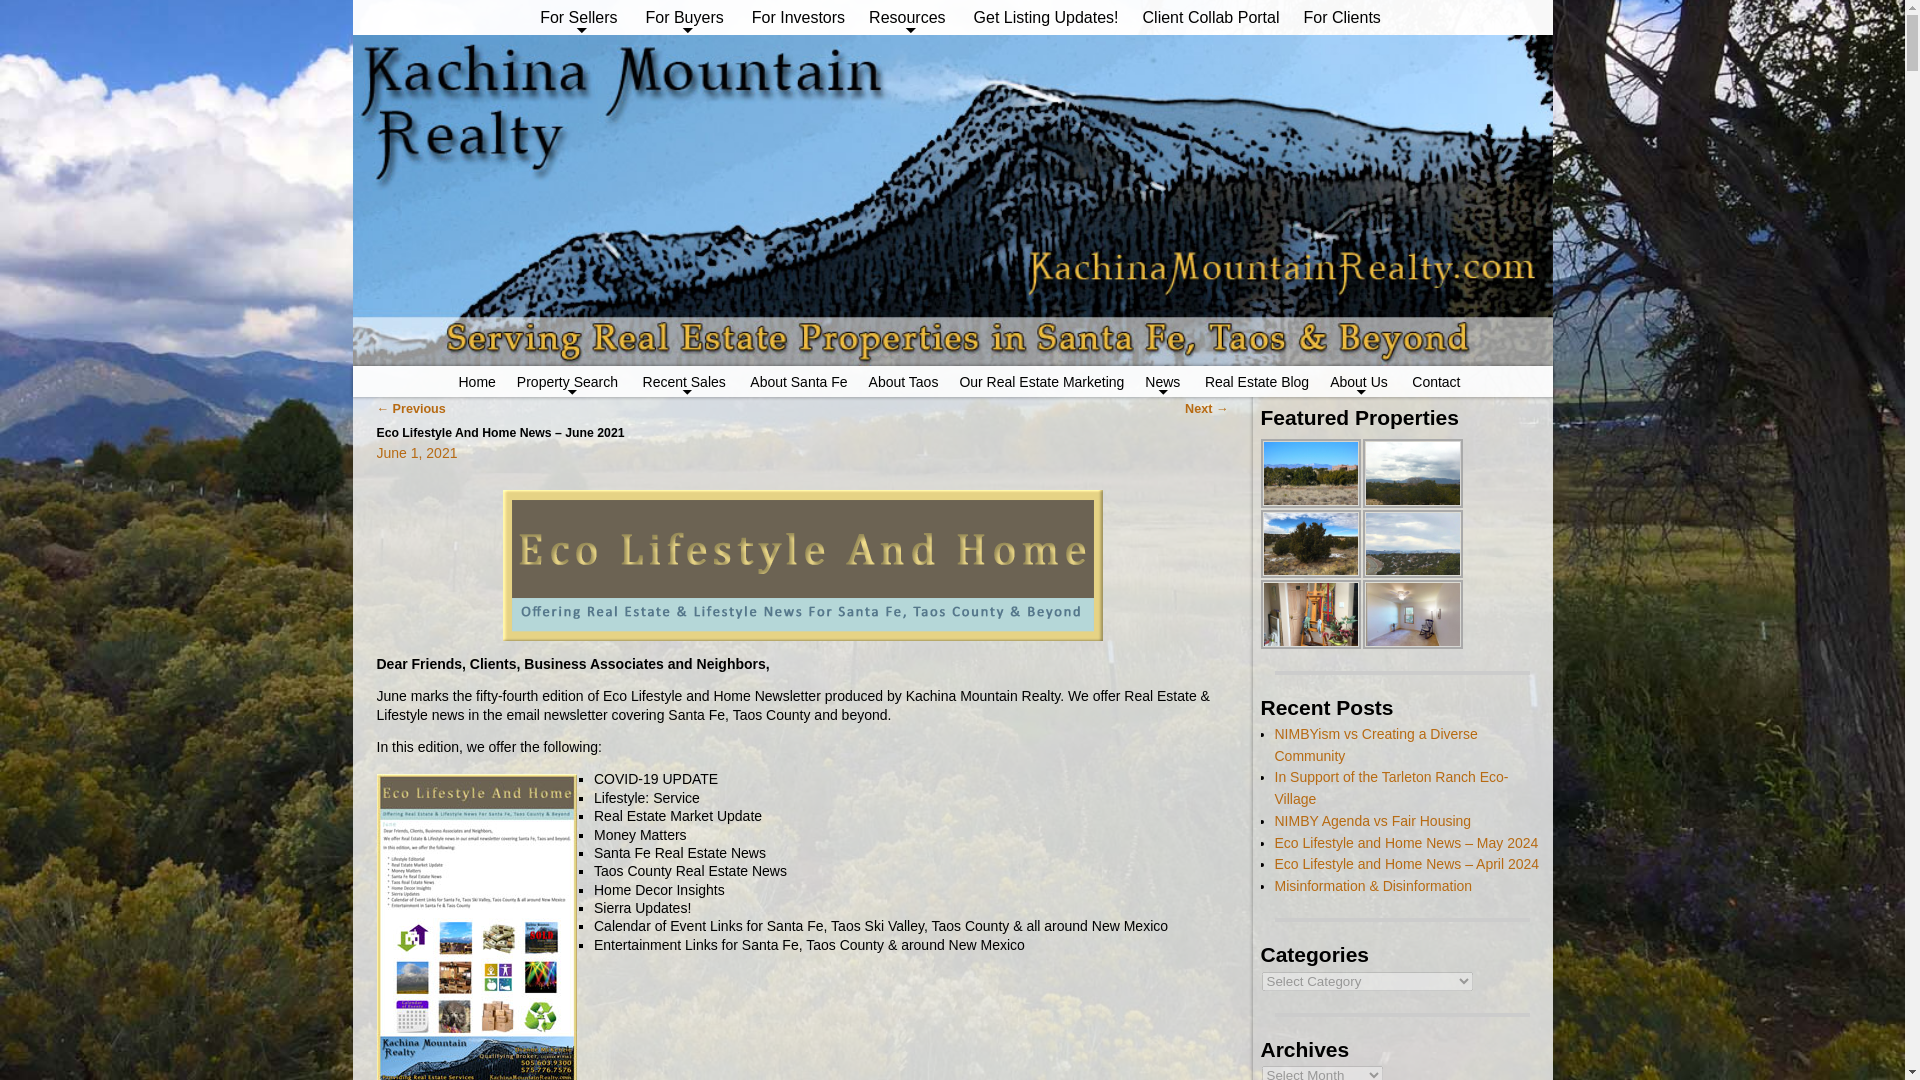 The image size is (1920, 1080). What do you see at coordinates (1411, 544) in the screenshot?
I see `west4` at bounding box center [1411, 544].